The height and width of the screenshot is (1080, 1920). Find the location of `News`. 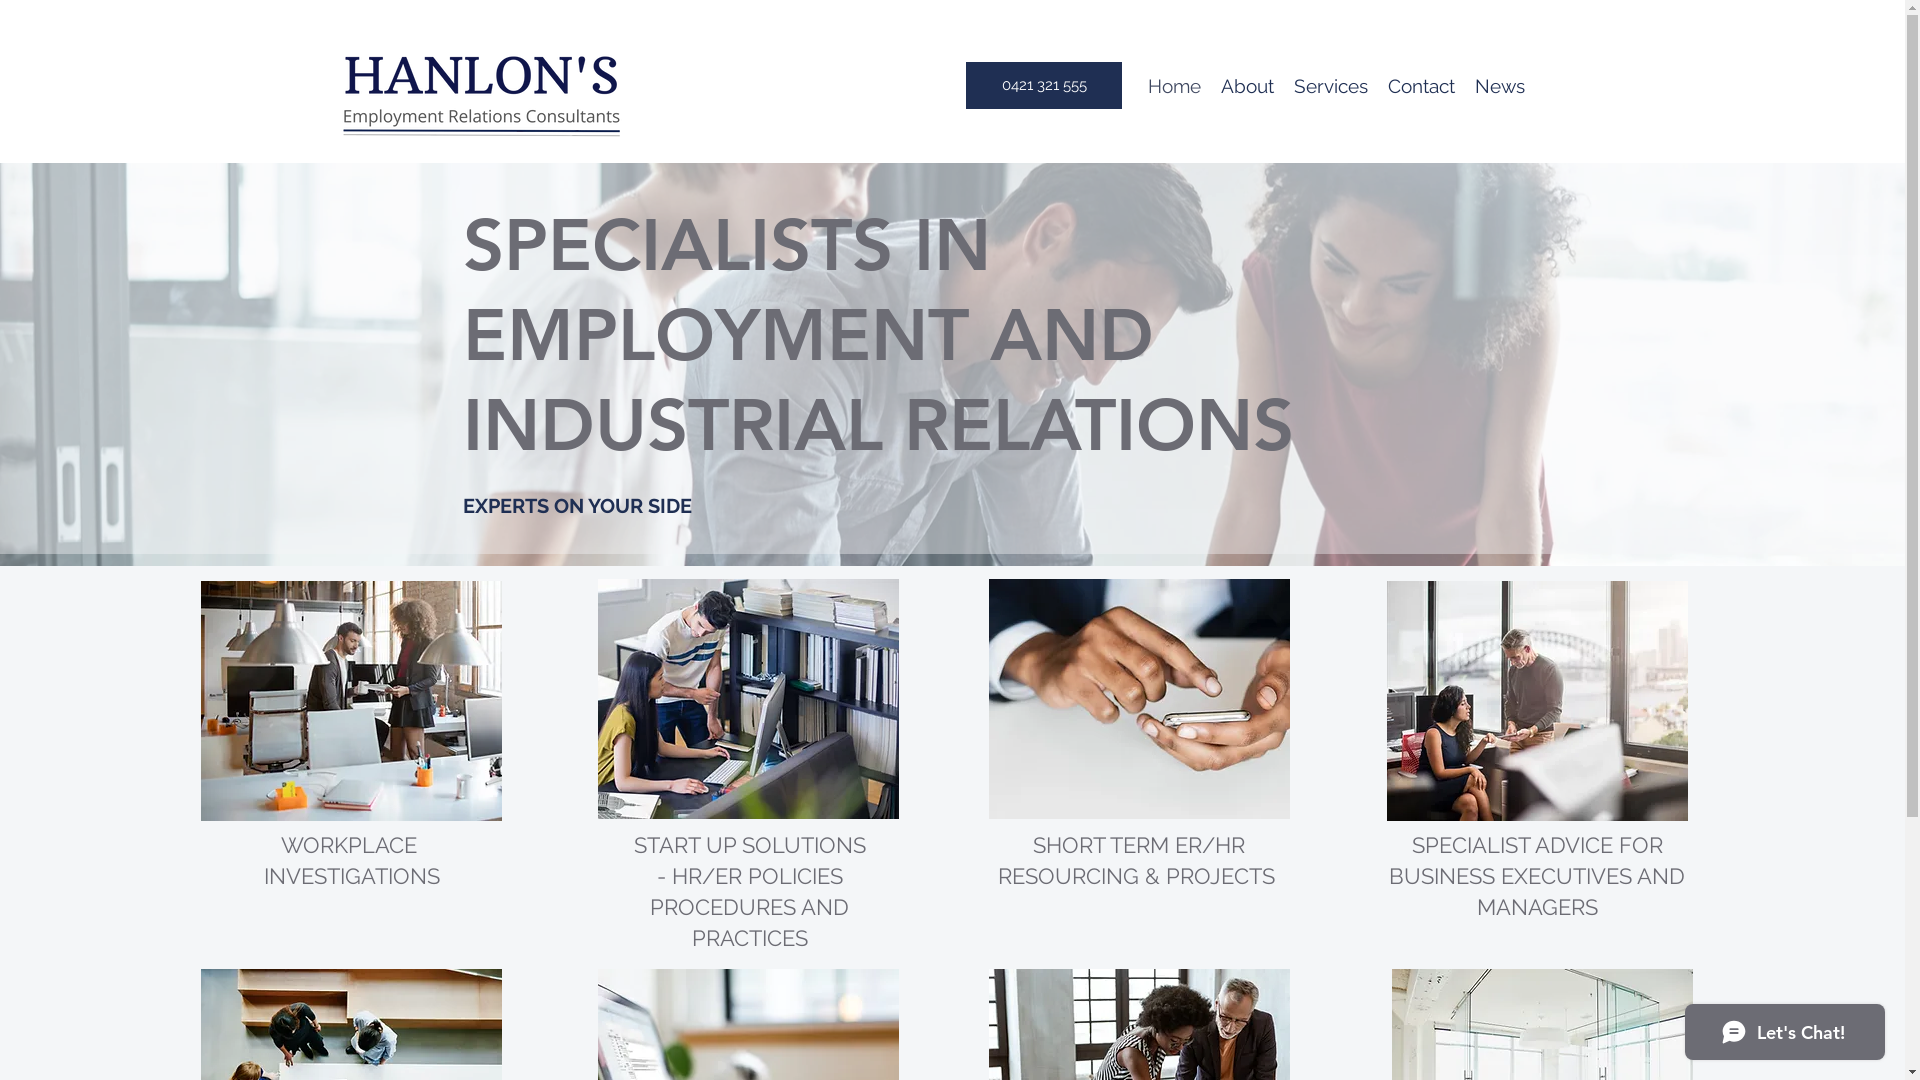

News is located at coordinates (1500, 86).